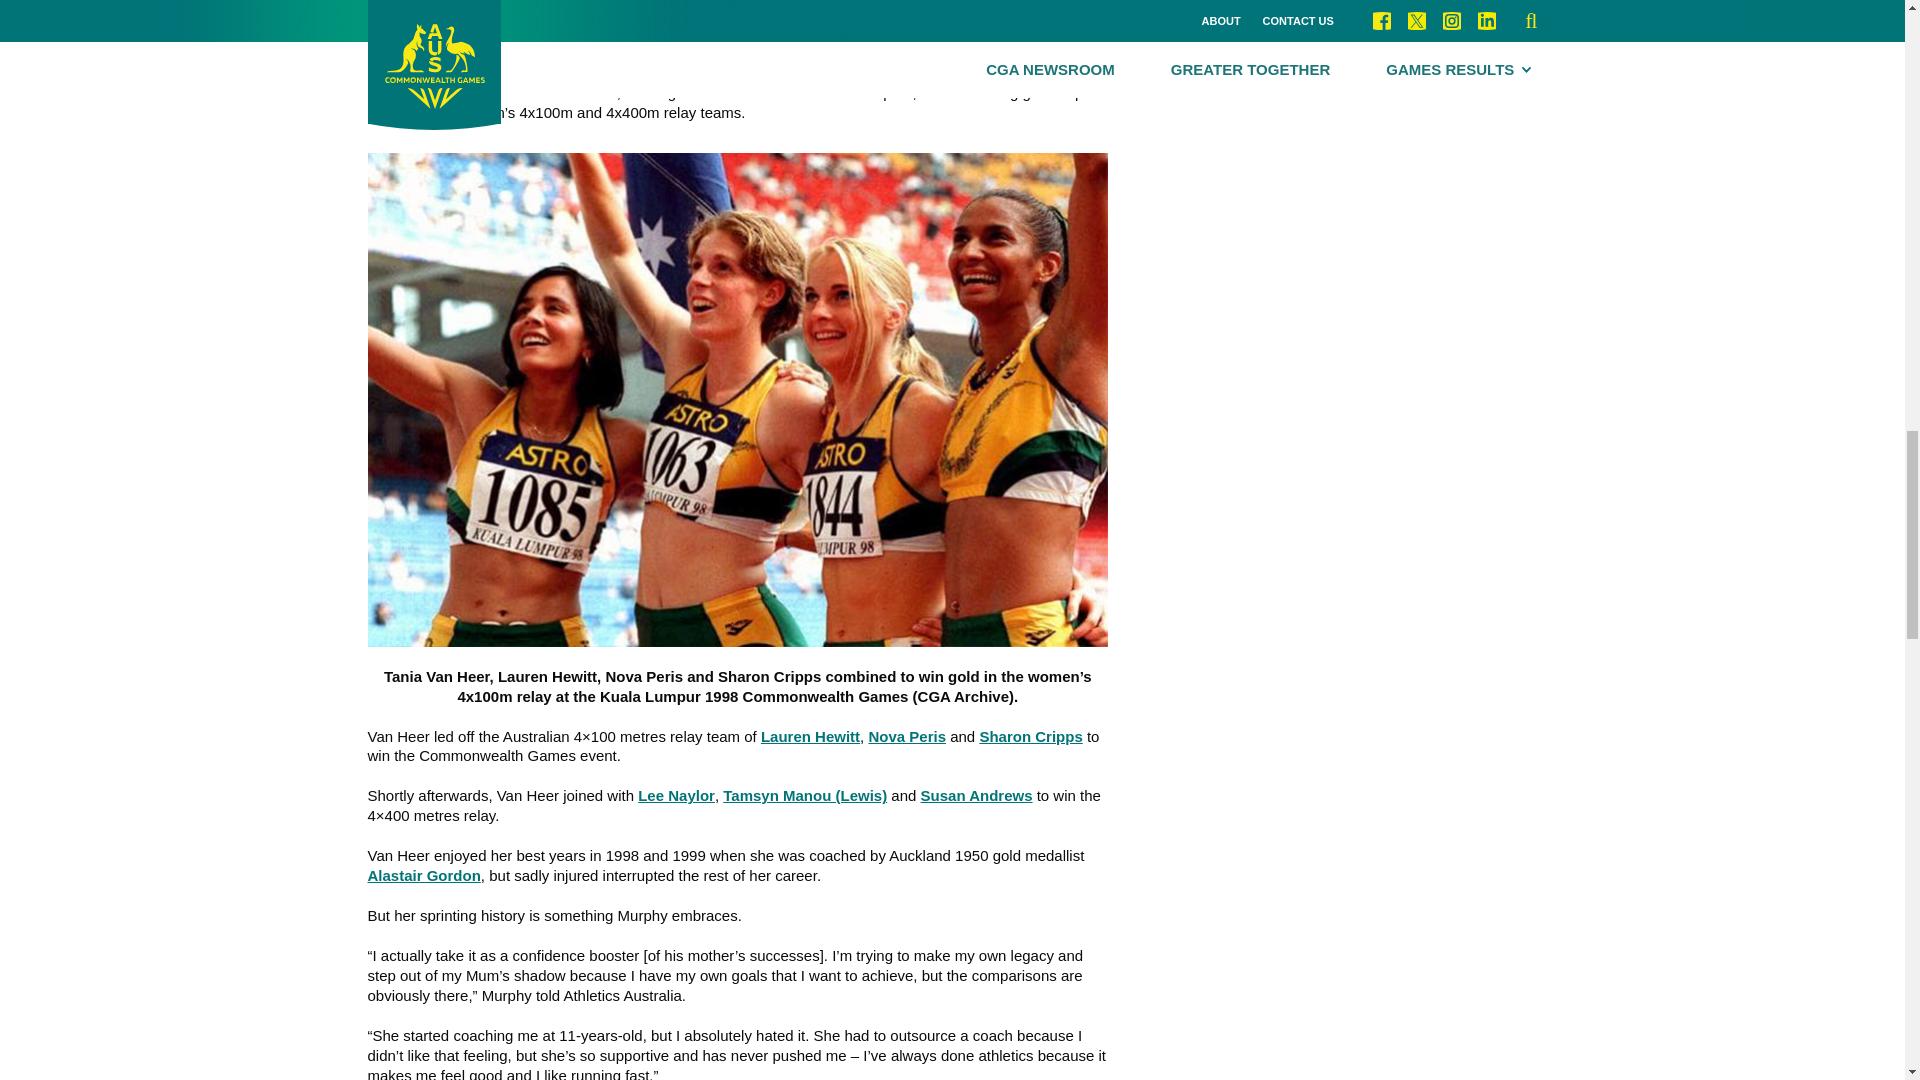 The width and height of the screenshot is (1920, 1080). What do you see at coordinates (906, 736) in the screenshot?
I see `Nova Peris` at bounding box center [906, 736].